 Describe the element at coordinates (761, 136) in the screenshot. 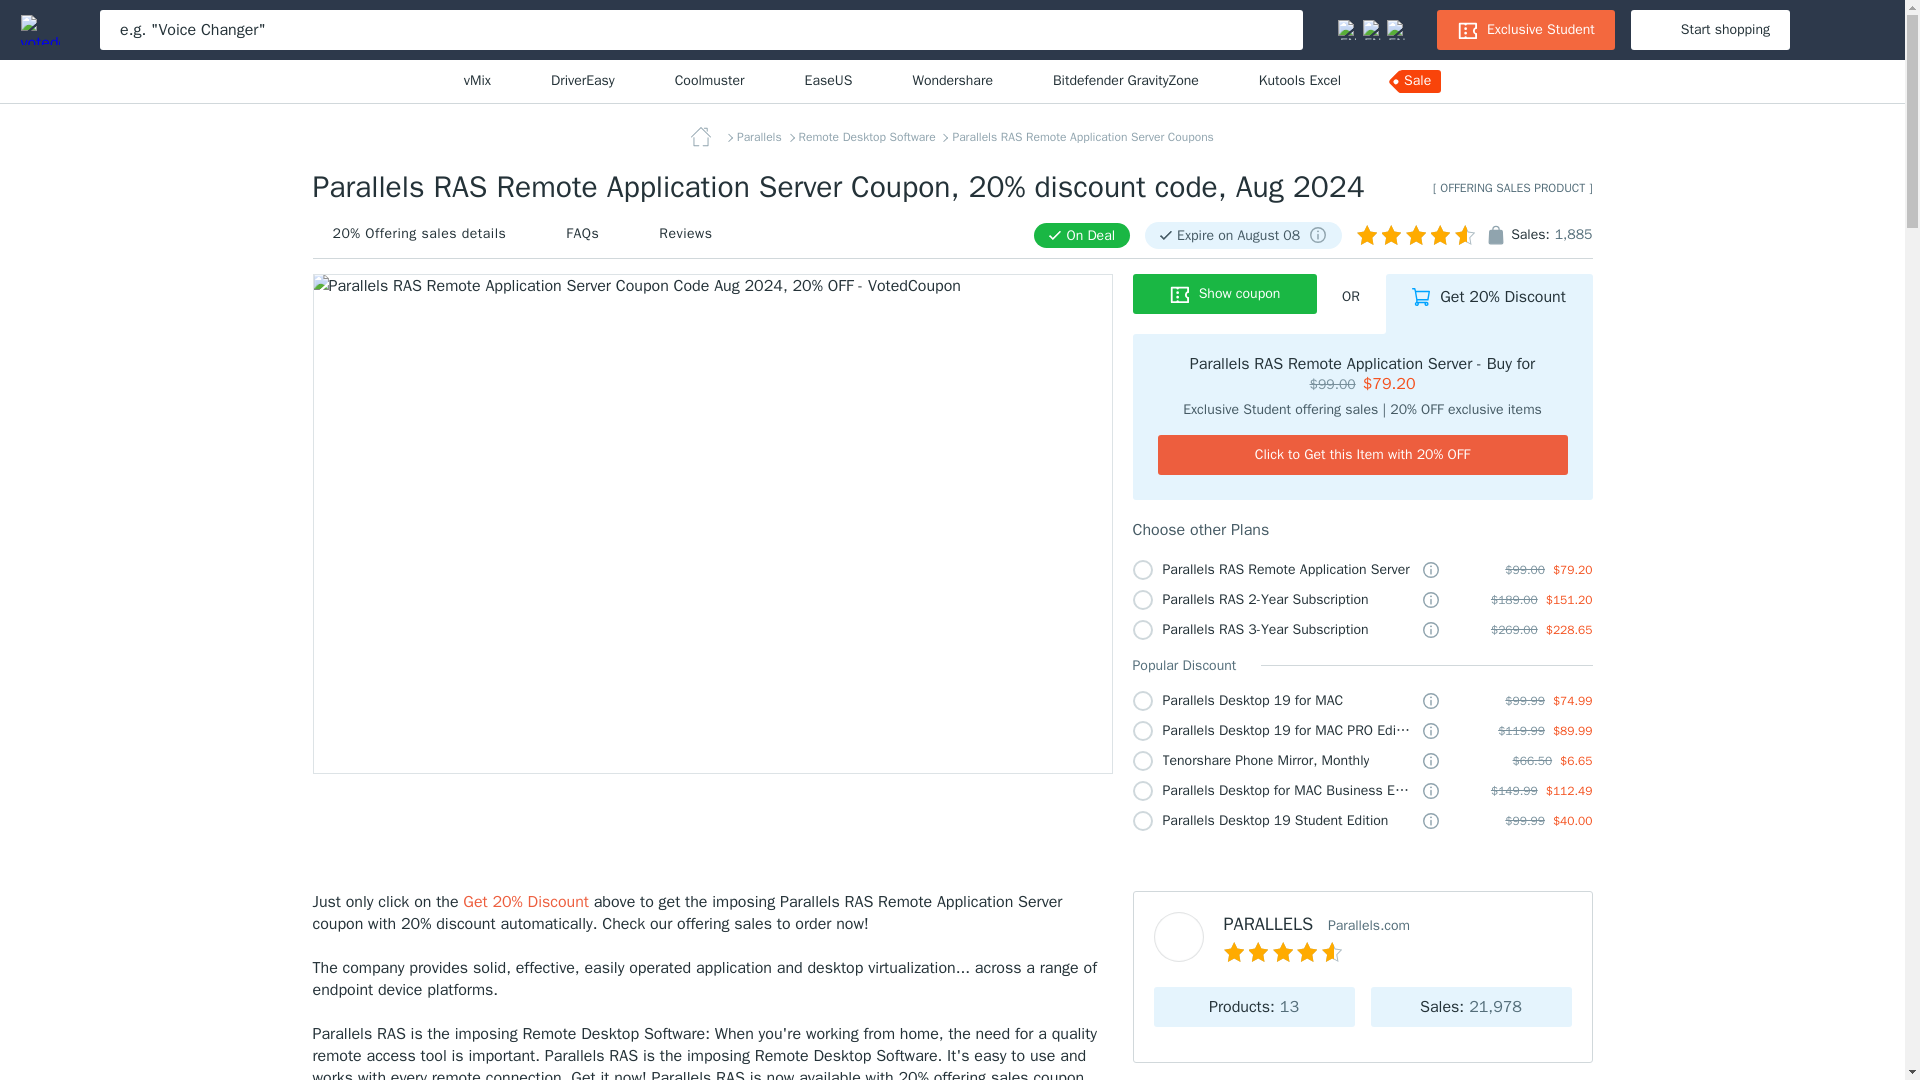

I see `Parallels` at that location.